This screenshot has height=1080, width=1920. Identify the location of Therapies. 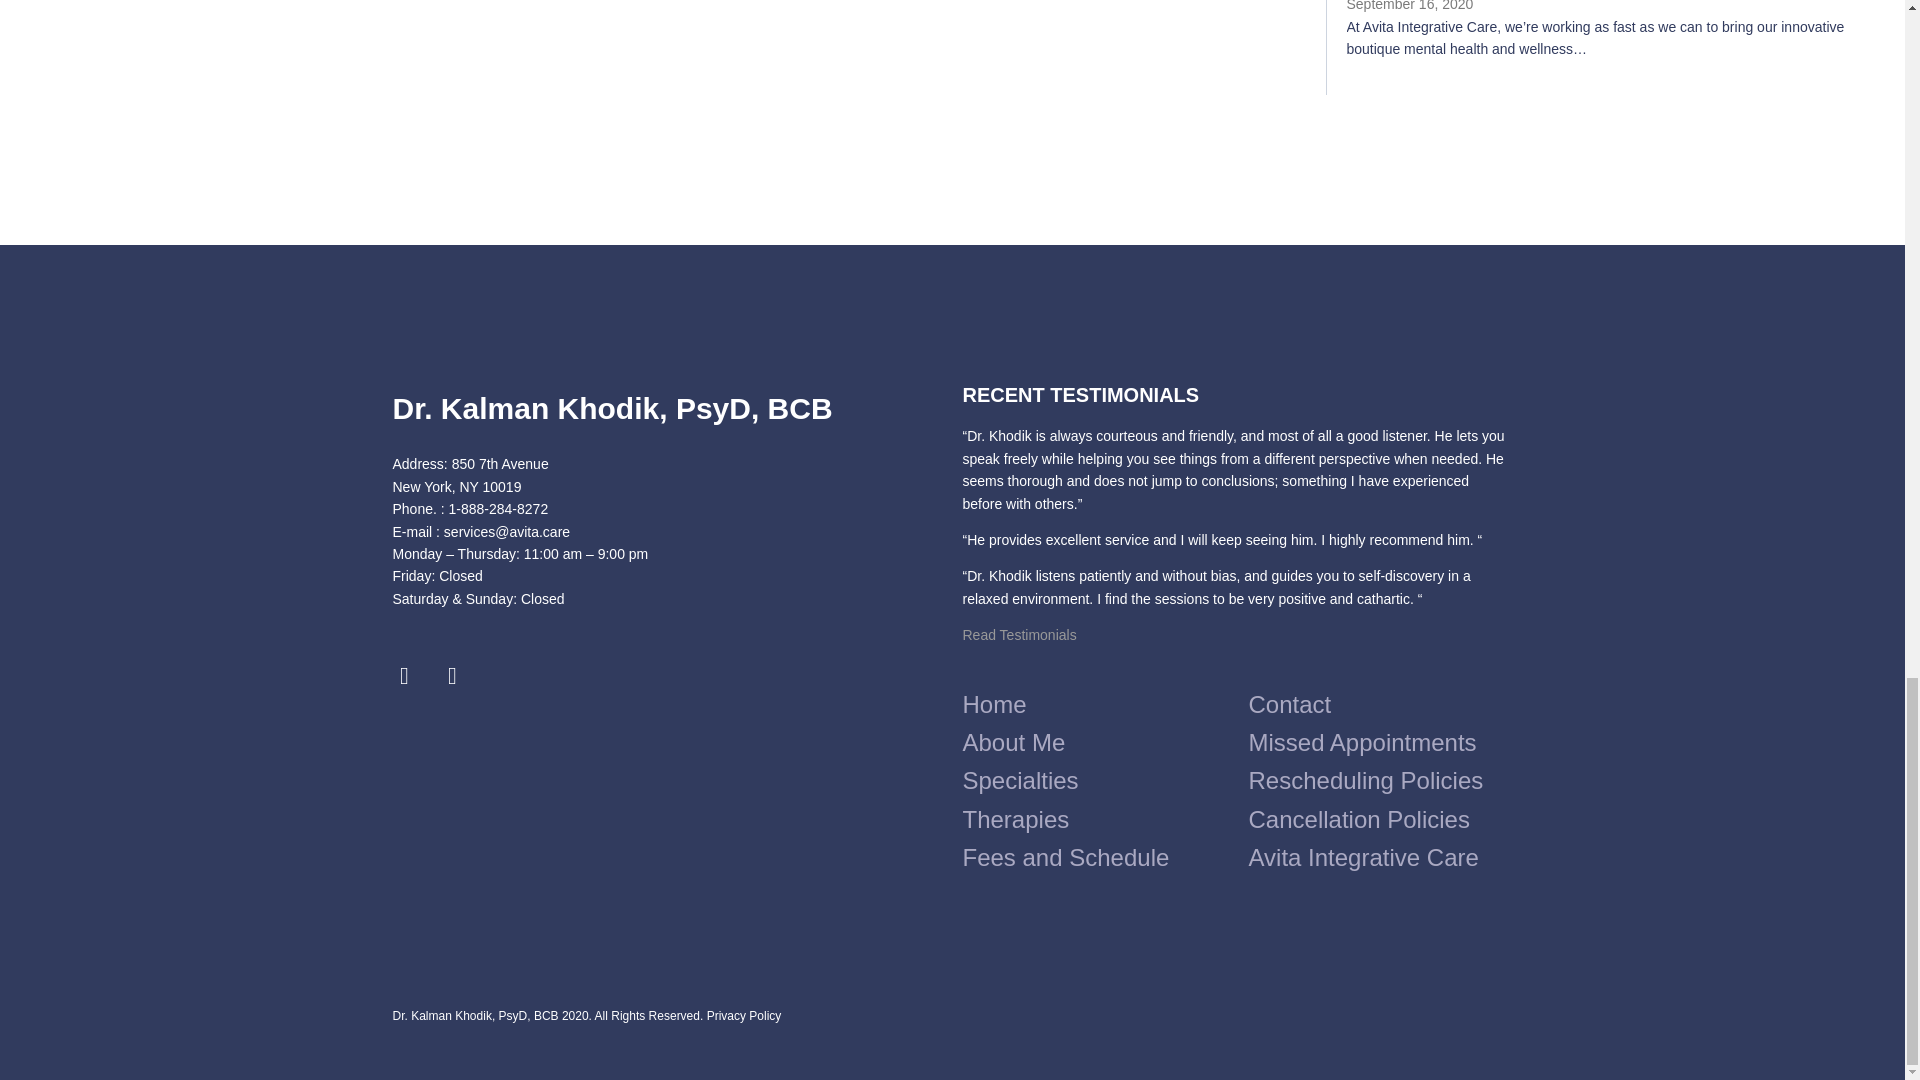
(1104, 820).